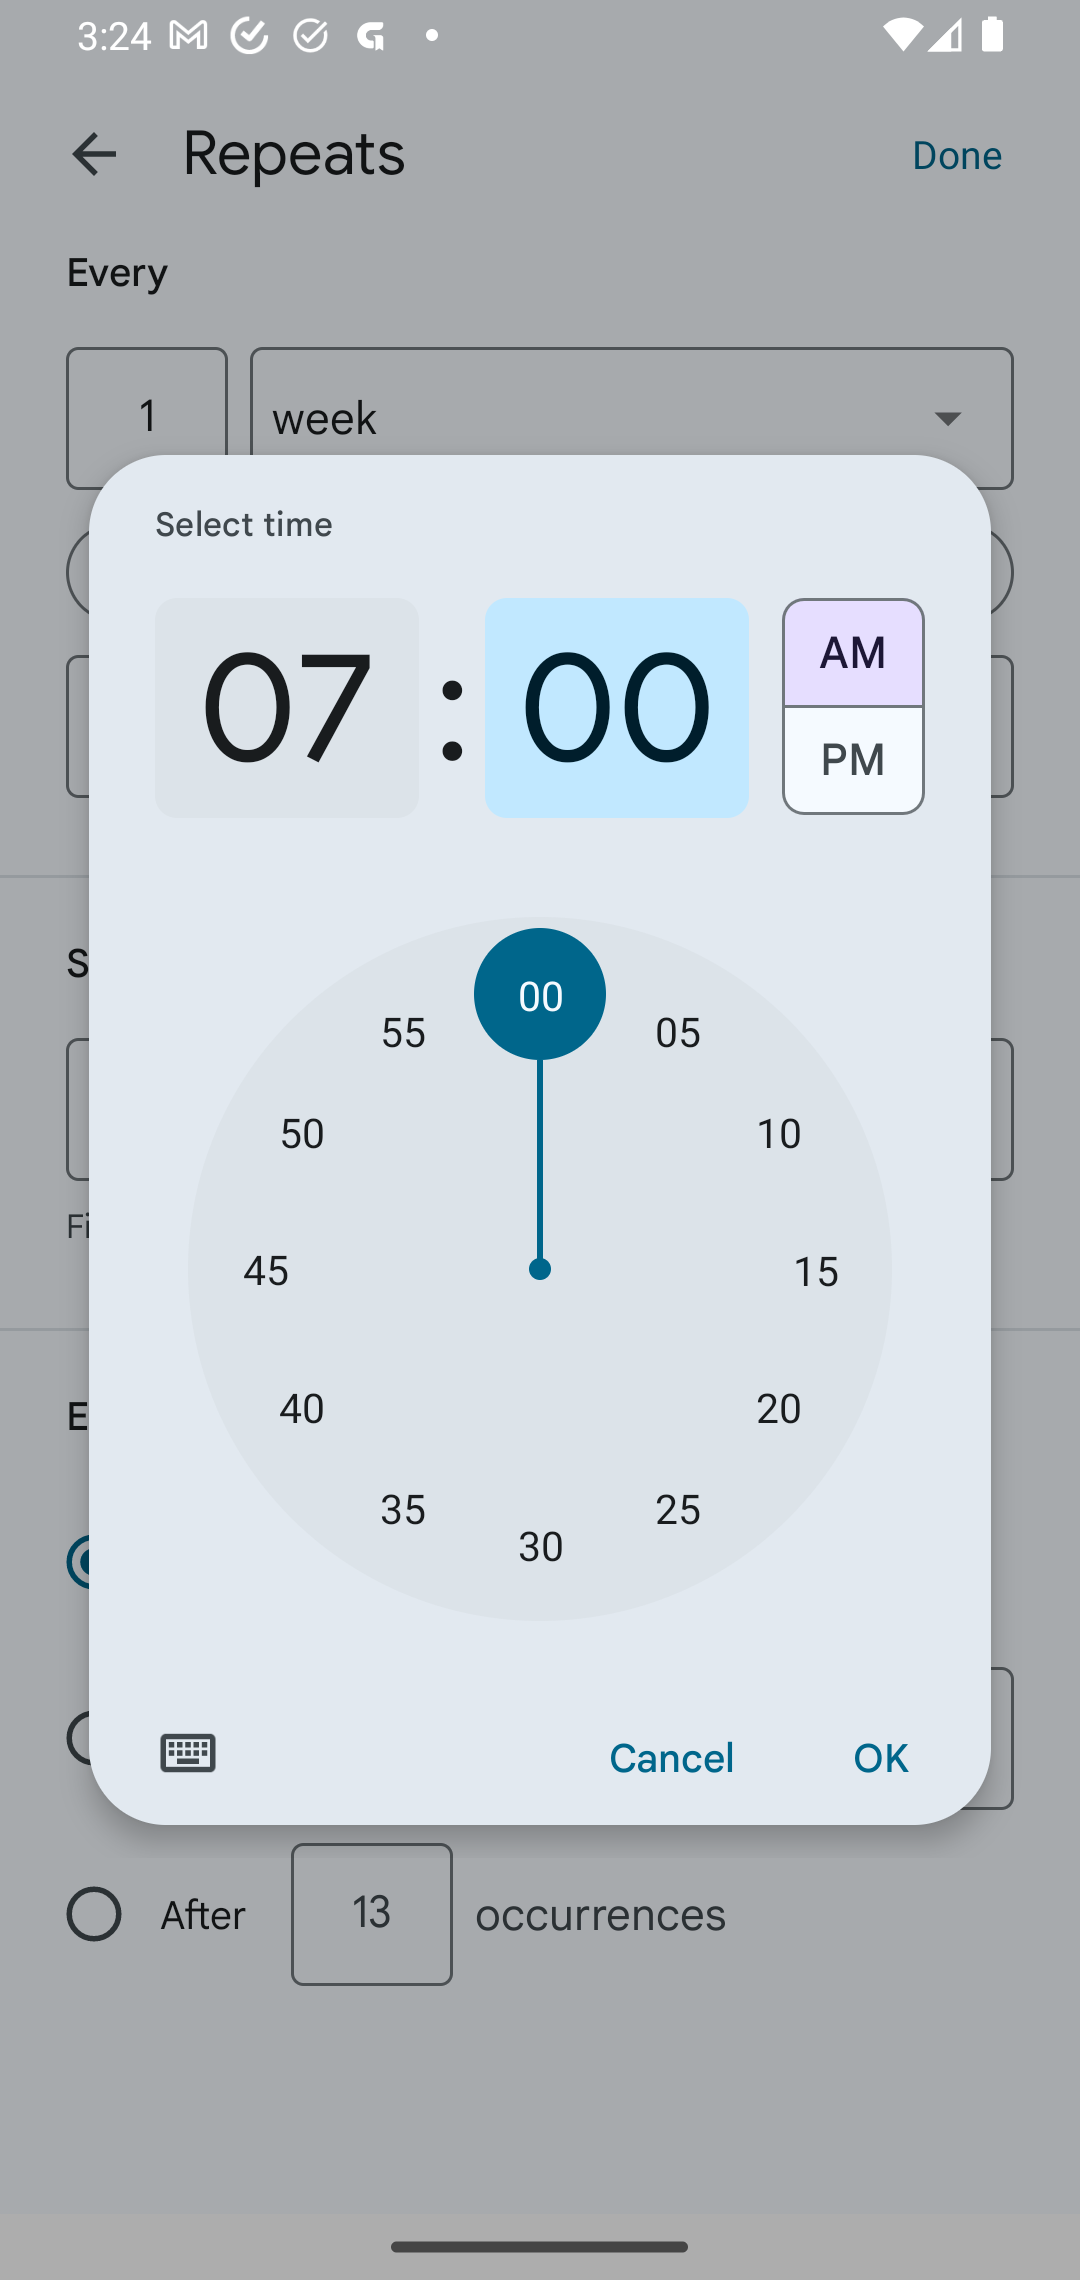 The height and width of the screenshot is (2280, 1080). Describe the element at coordinates (540, 1545) in the screenshot. I see `30 30 minutes` at that location.